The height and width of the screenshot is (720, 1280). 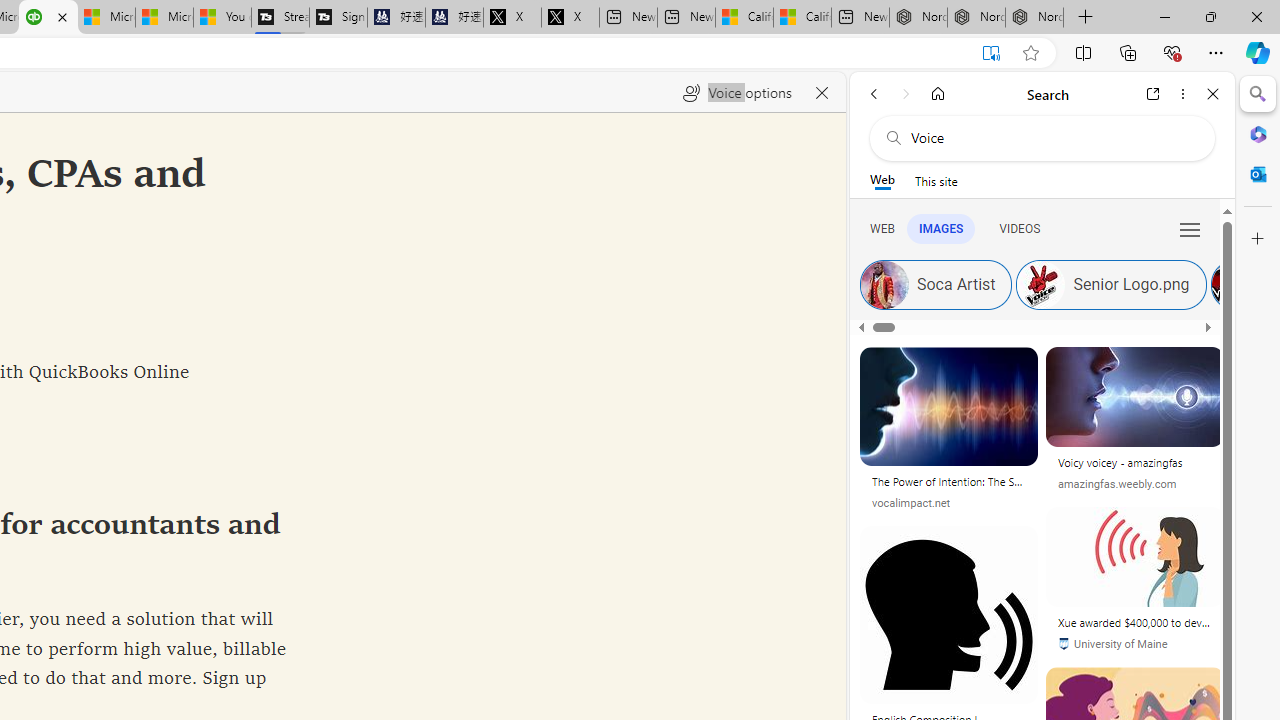 What do you see at coordinates (940, 228) in the screenshot?
I see `IMAGES` at bounding box center [940, 228].